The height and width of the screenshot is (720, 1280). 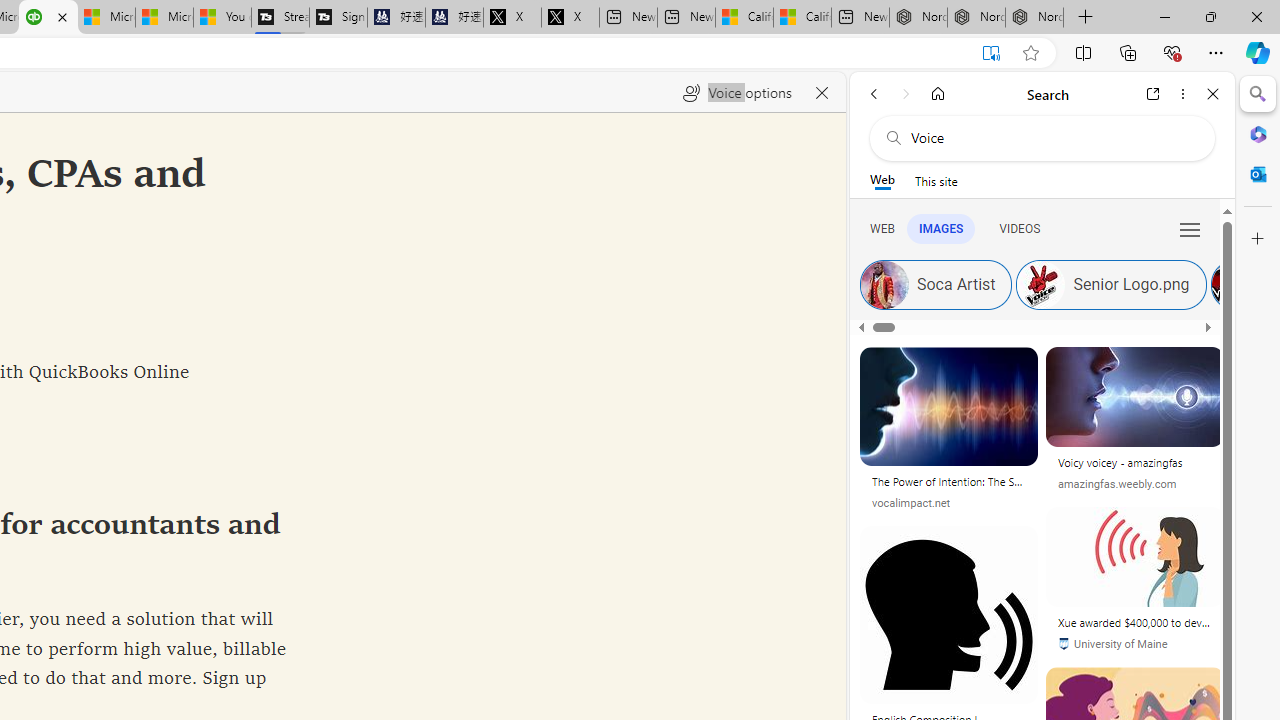 What do you see at coordinates (940, 228) in the screenshot?
I see `IMAGES` at bounding box center [940, 228].